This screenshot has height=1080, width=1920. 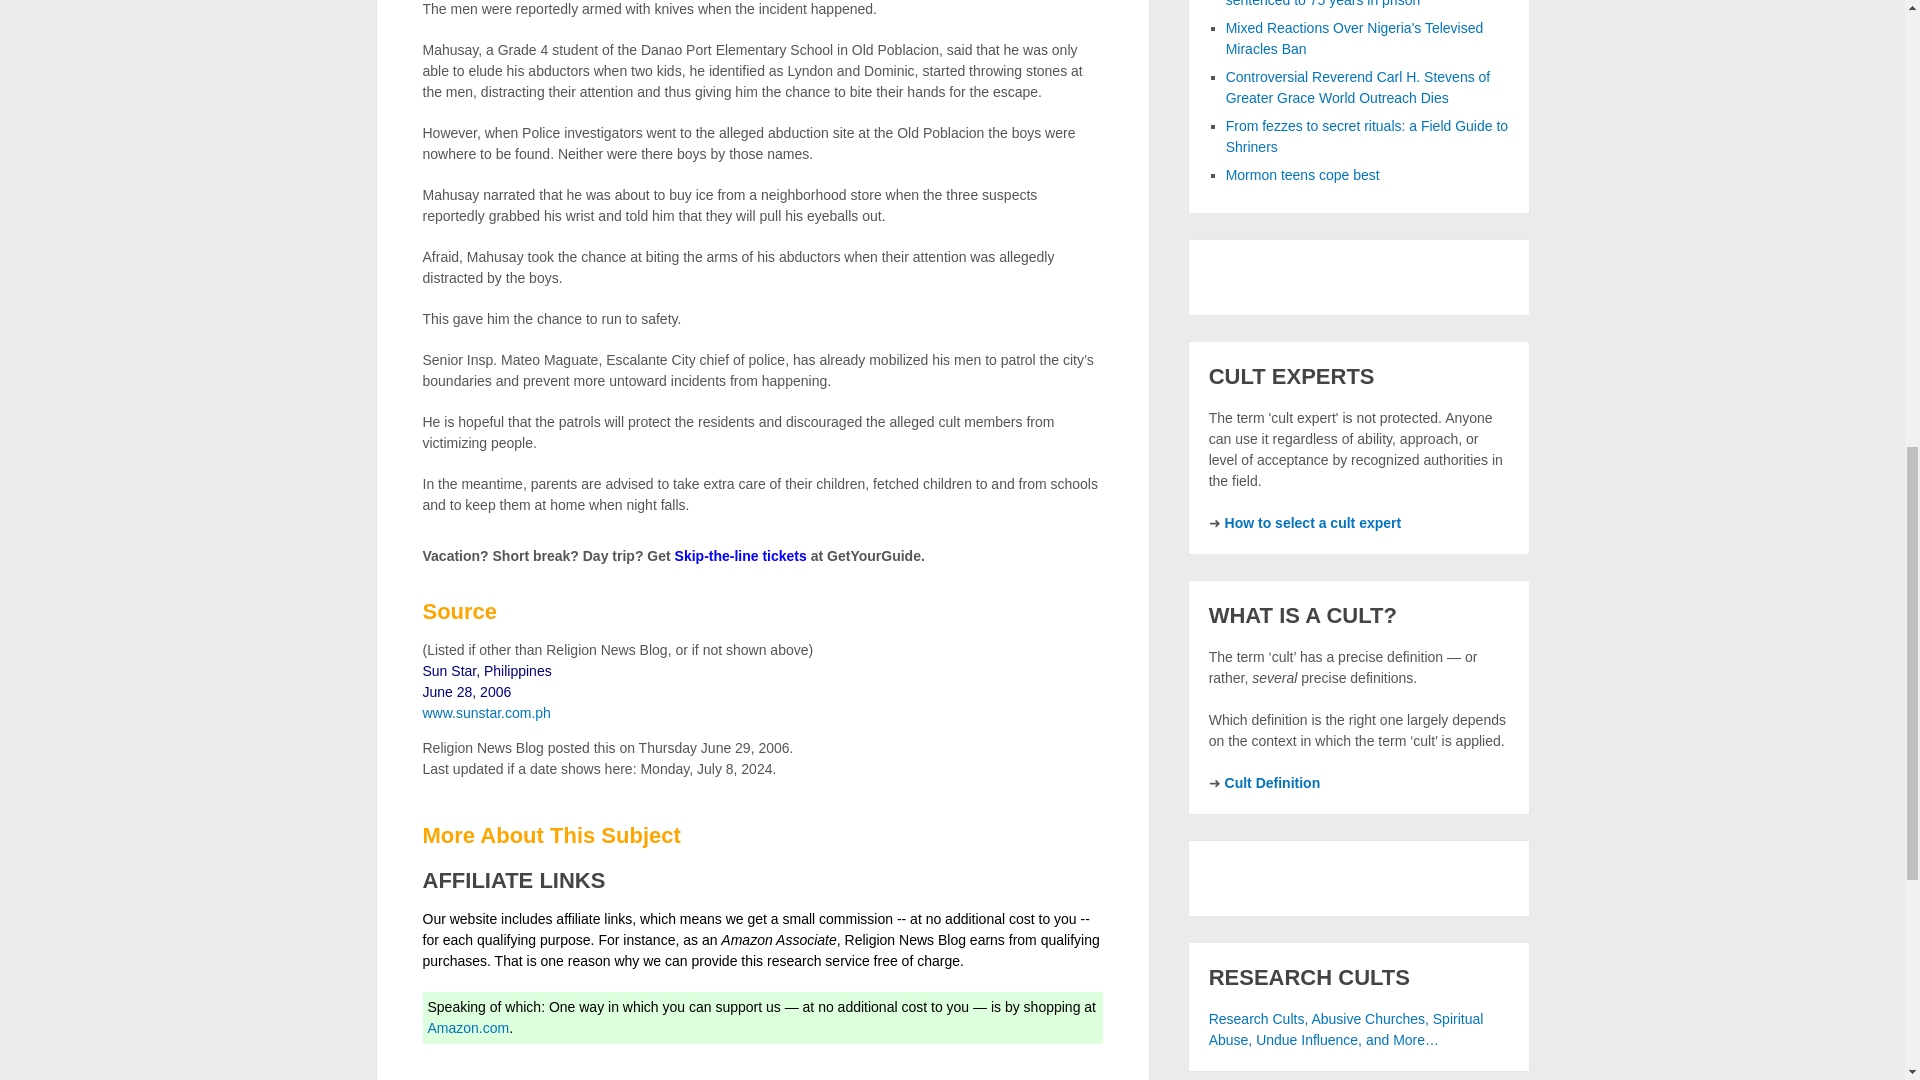 What do you see at coordinates (1366, 136) in the screenshot?
I see `From fezzes to secret rituals: a Field Guide to Shriners` at bounding box center [1366, 136].